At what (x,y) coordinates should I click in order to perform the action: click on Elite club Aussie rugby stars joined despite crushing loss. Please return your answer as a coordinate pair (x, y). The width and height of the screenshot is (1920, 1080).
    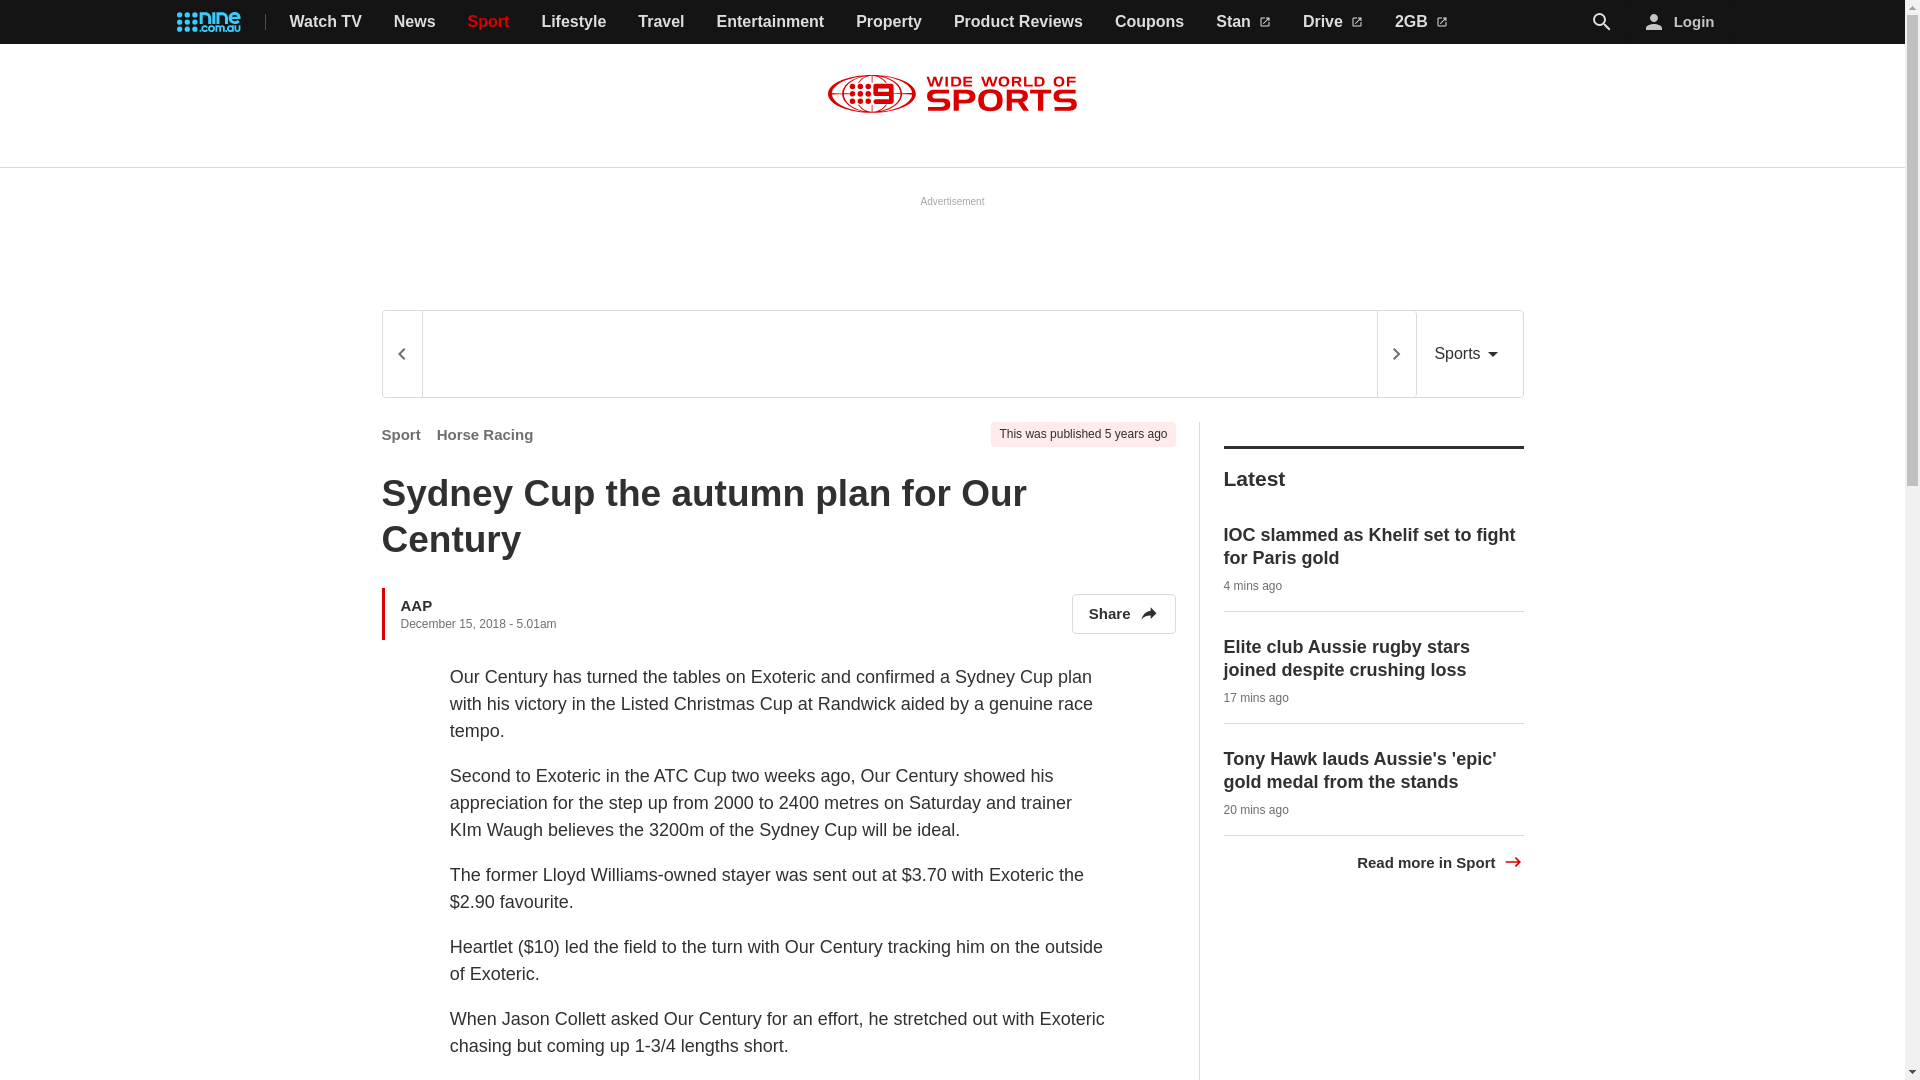
    Looking at the image, I should click on (1347, 658).